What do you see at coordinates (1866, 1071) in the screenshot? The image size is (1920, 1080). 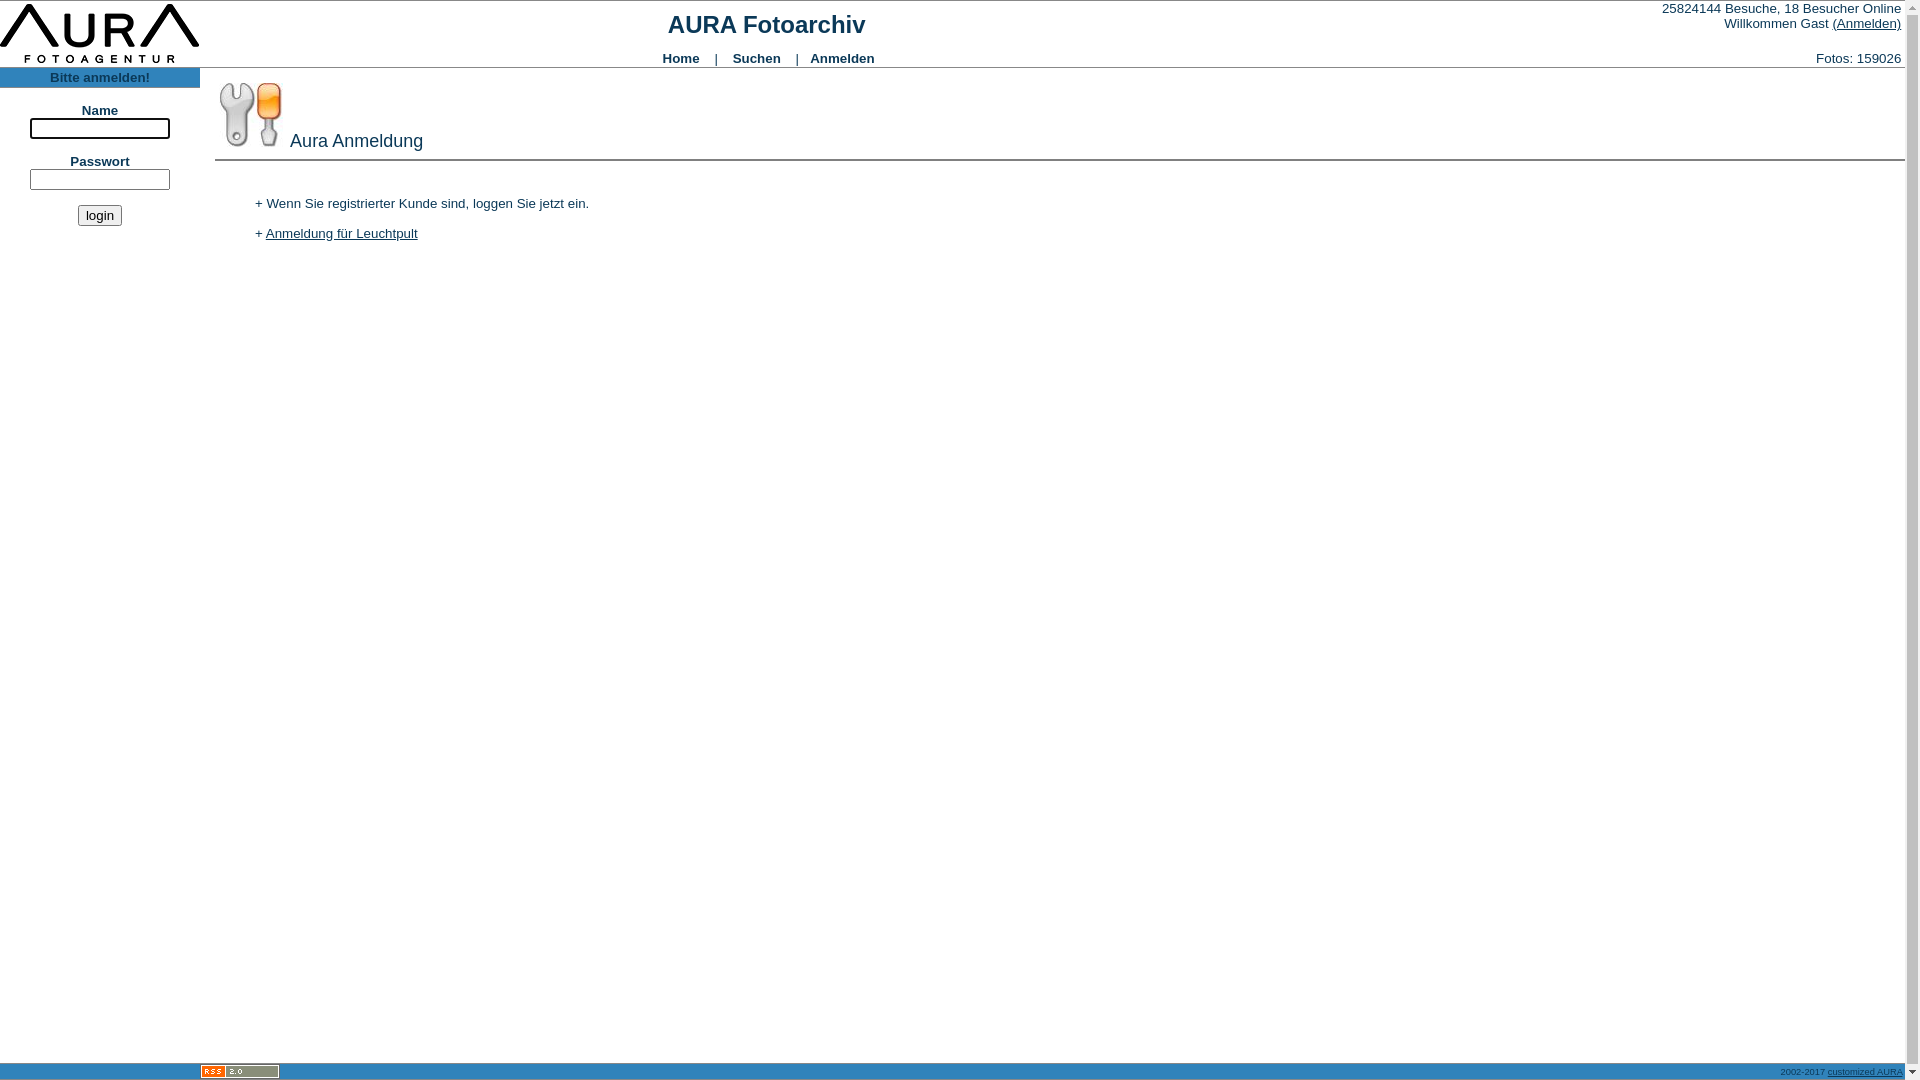 I see `customized AURA` at bounding box center [1866, 1071].